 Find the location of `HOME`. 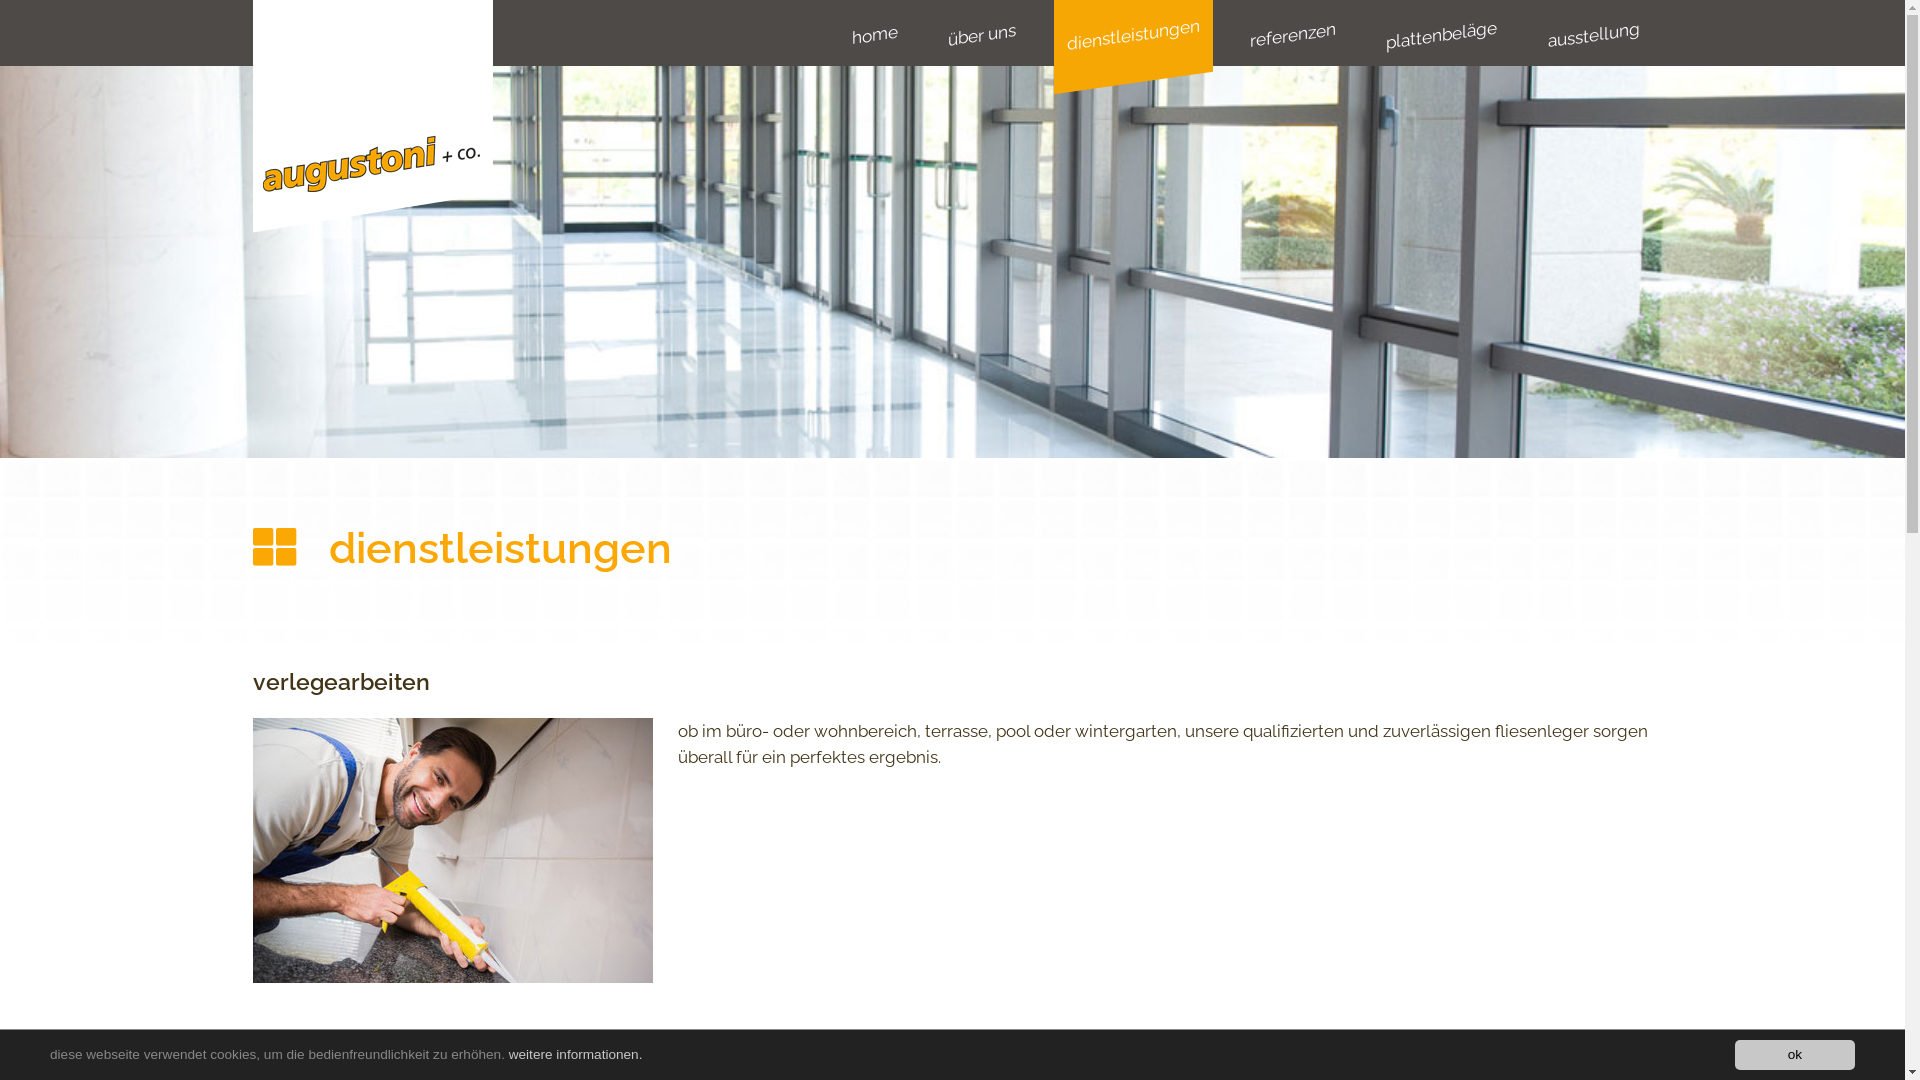

HOME is located at coordinates (372, 125).